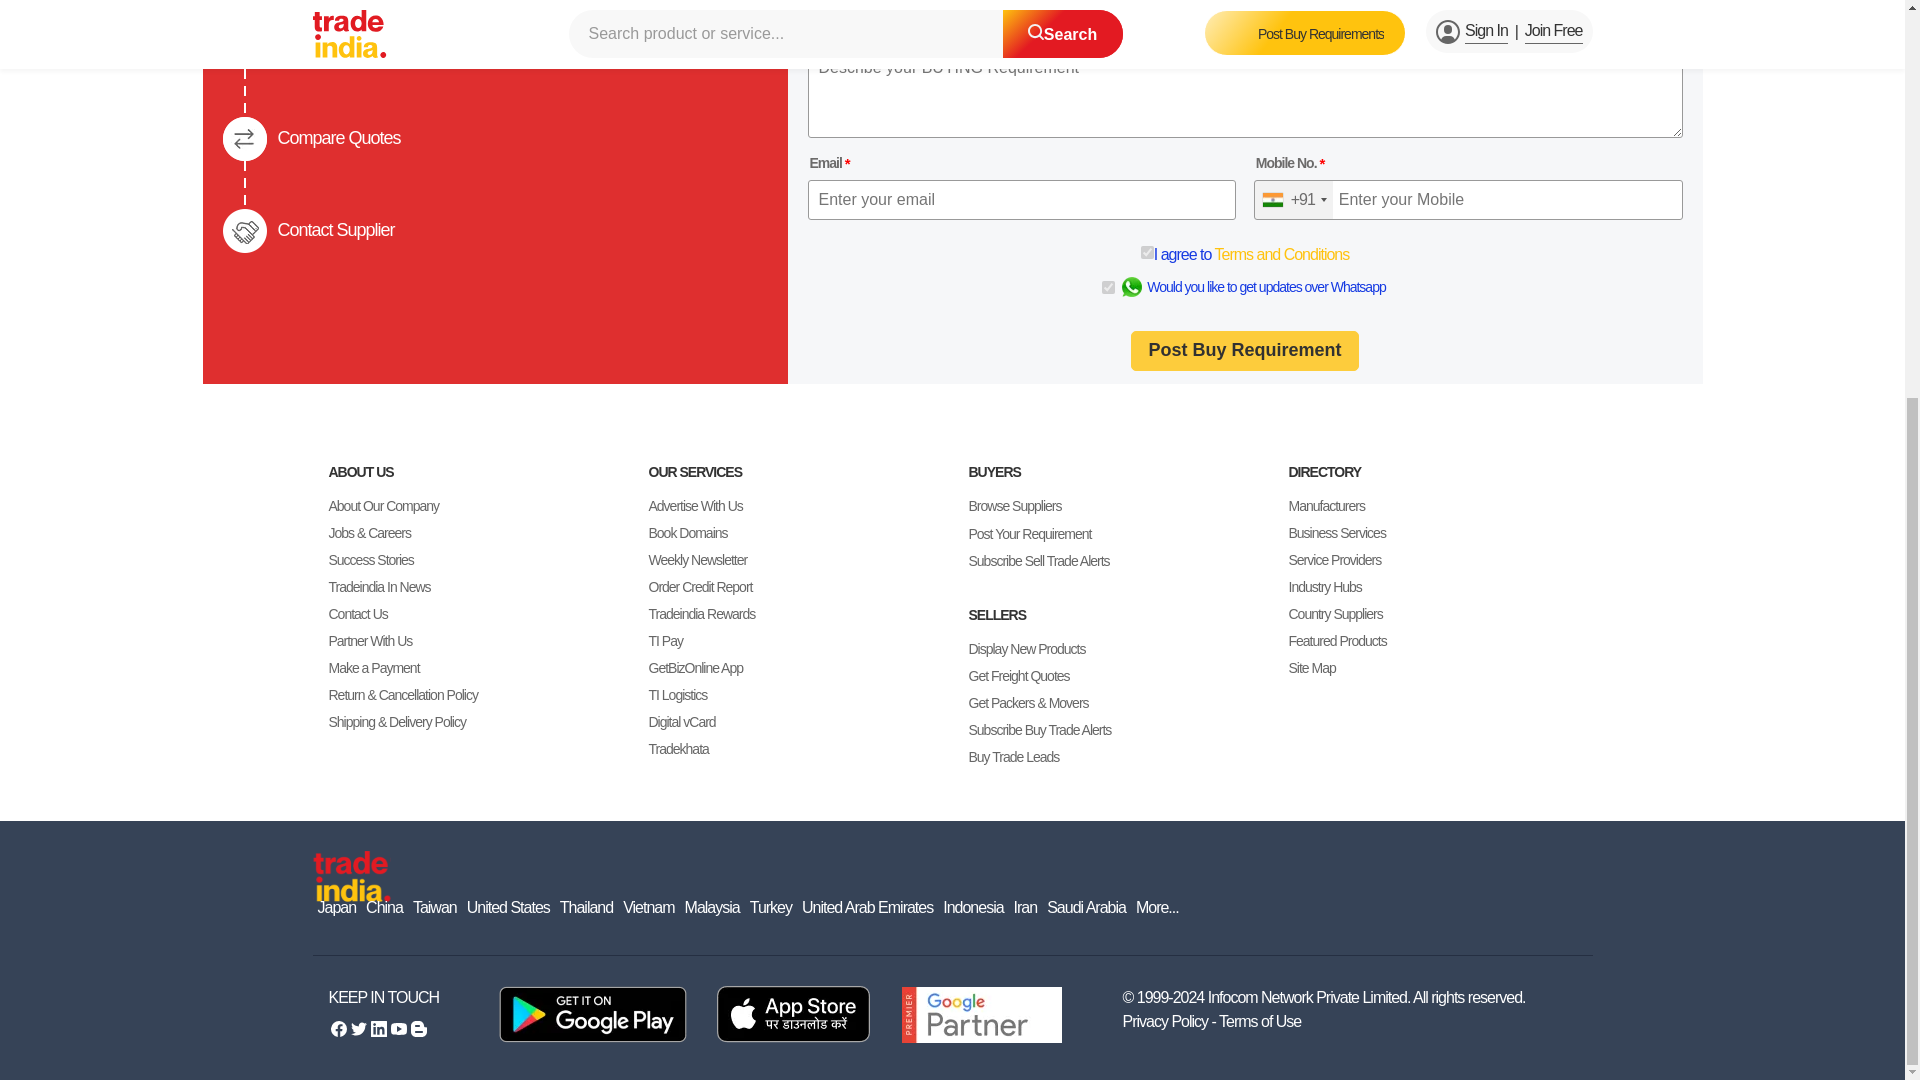 This screenshot has height=1080, width=1920. I want to click on Tradeindia Rewards, so click(701, 614).